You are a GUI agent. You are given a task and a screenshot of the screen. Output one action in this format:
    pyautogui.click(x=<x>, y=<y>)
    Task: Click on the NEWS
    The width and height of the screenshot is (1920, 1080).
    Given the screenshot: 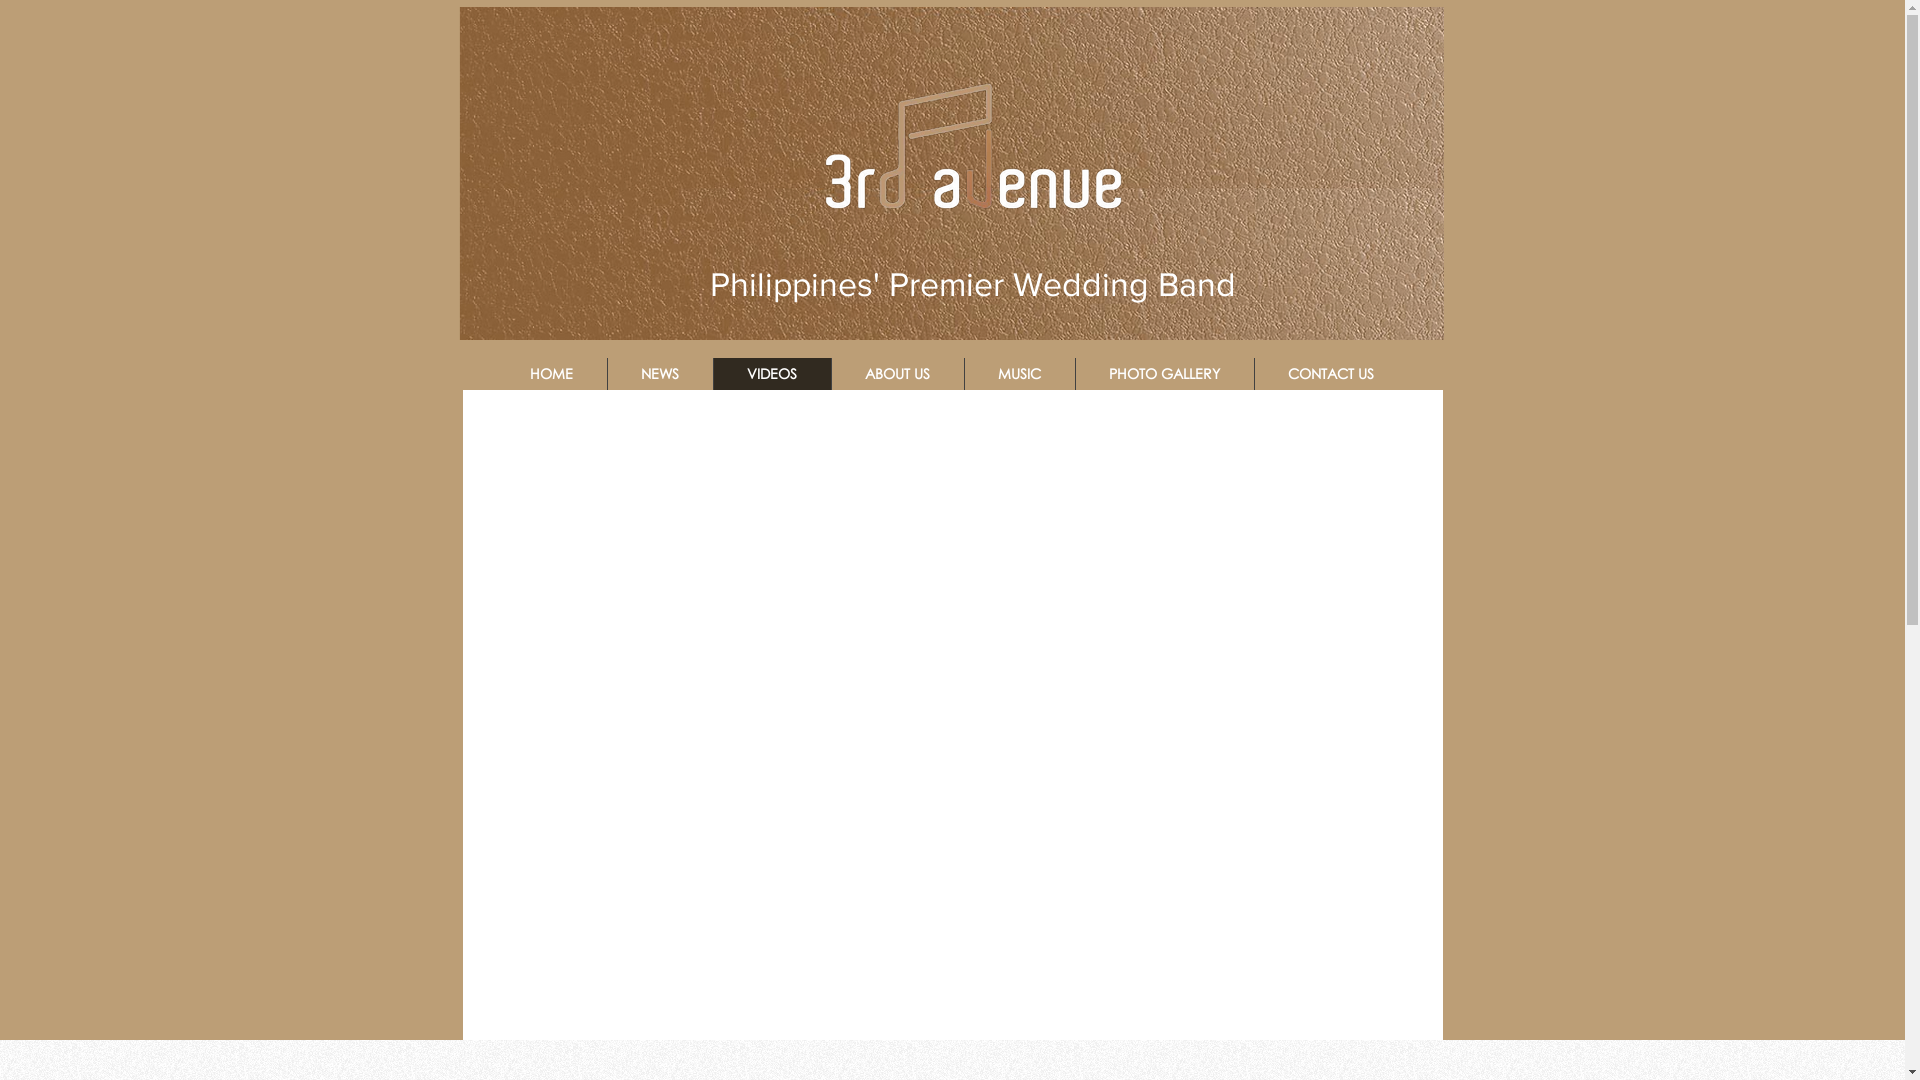 What is the action you would take?
    pyautogui.click(x=659, y=374)
    